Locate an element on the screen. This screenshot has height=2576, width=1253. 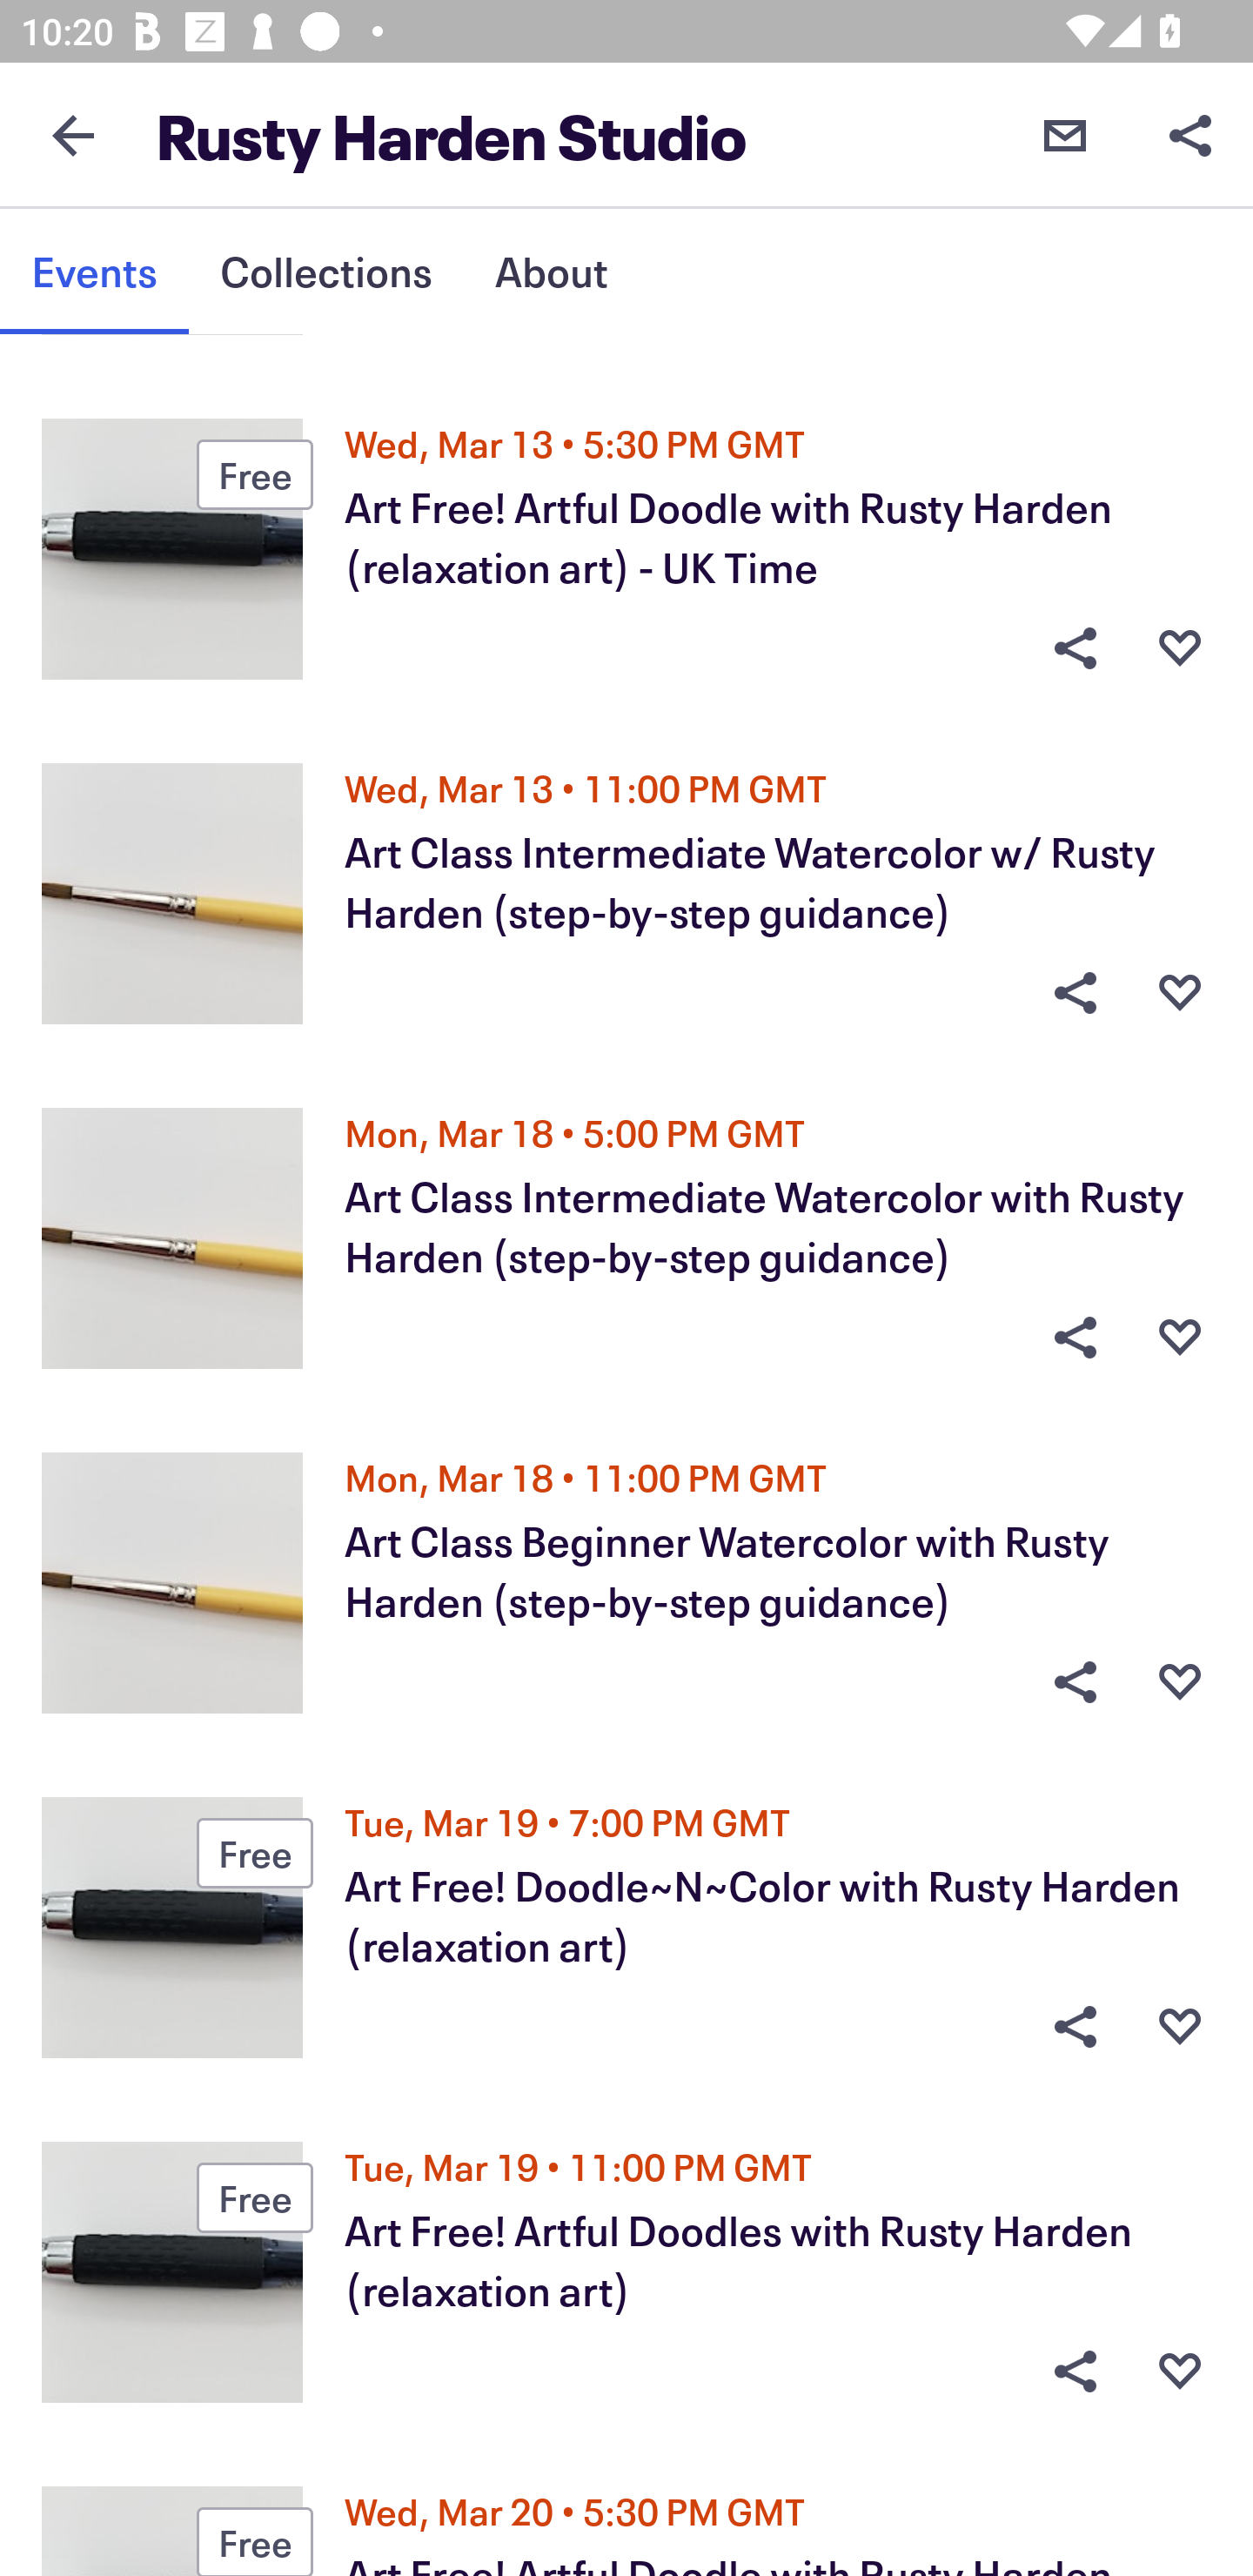
Like event is located at coordinates (1180, 1681).